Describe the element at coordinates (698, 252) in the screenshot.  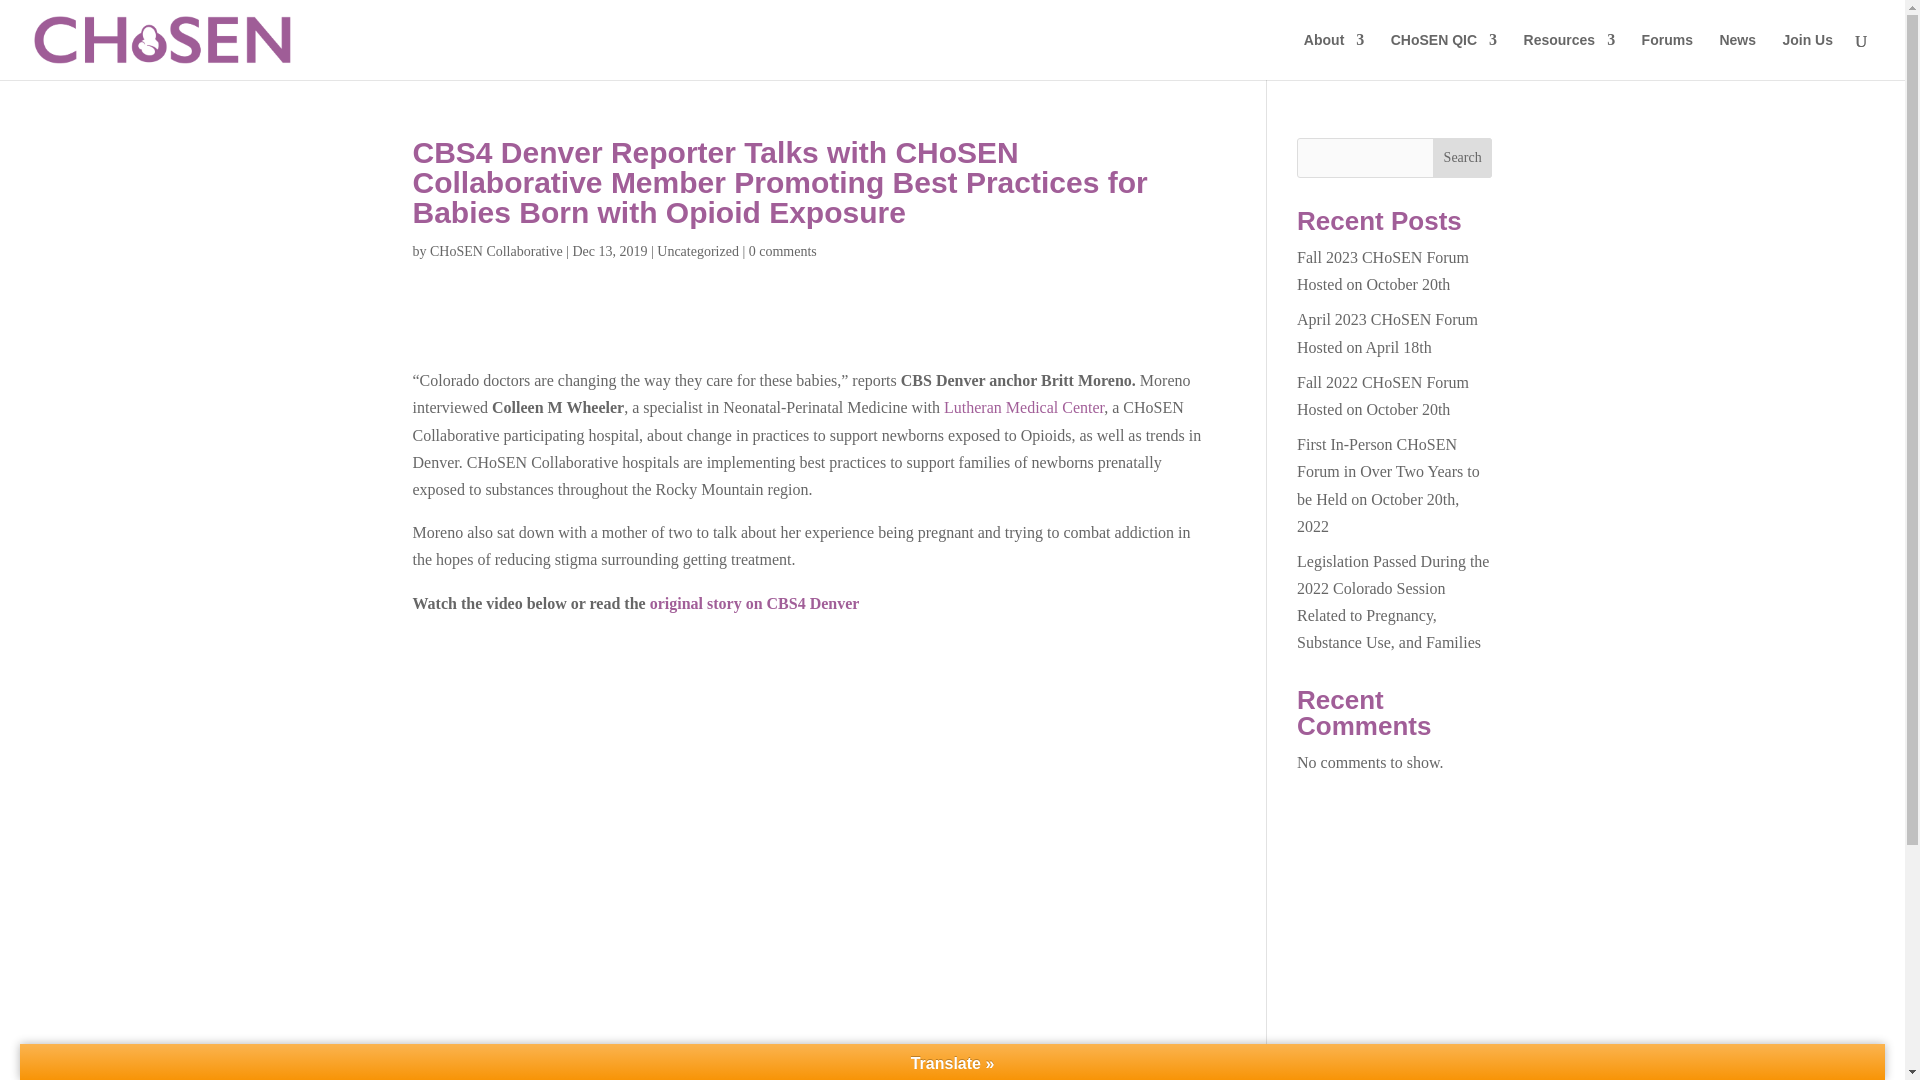
I see `Uncategorized` at that location.